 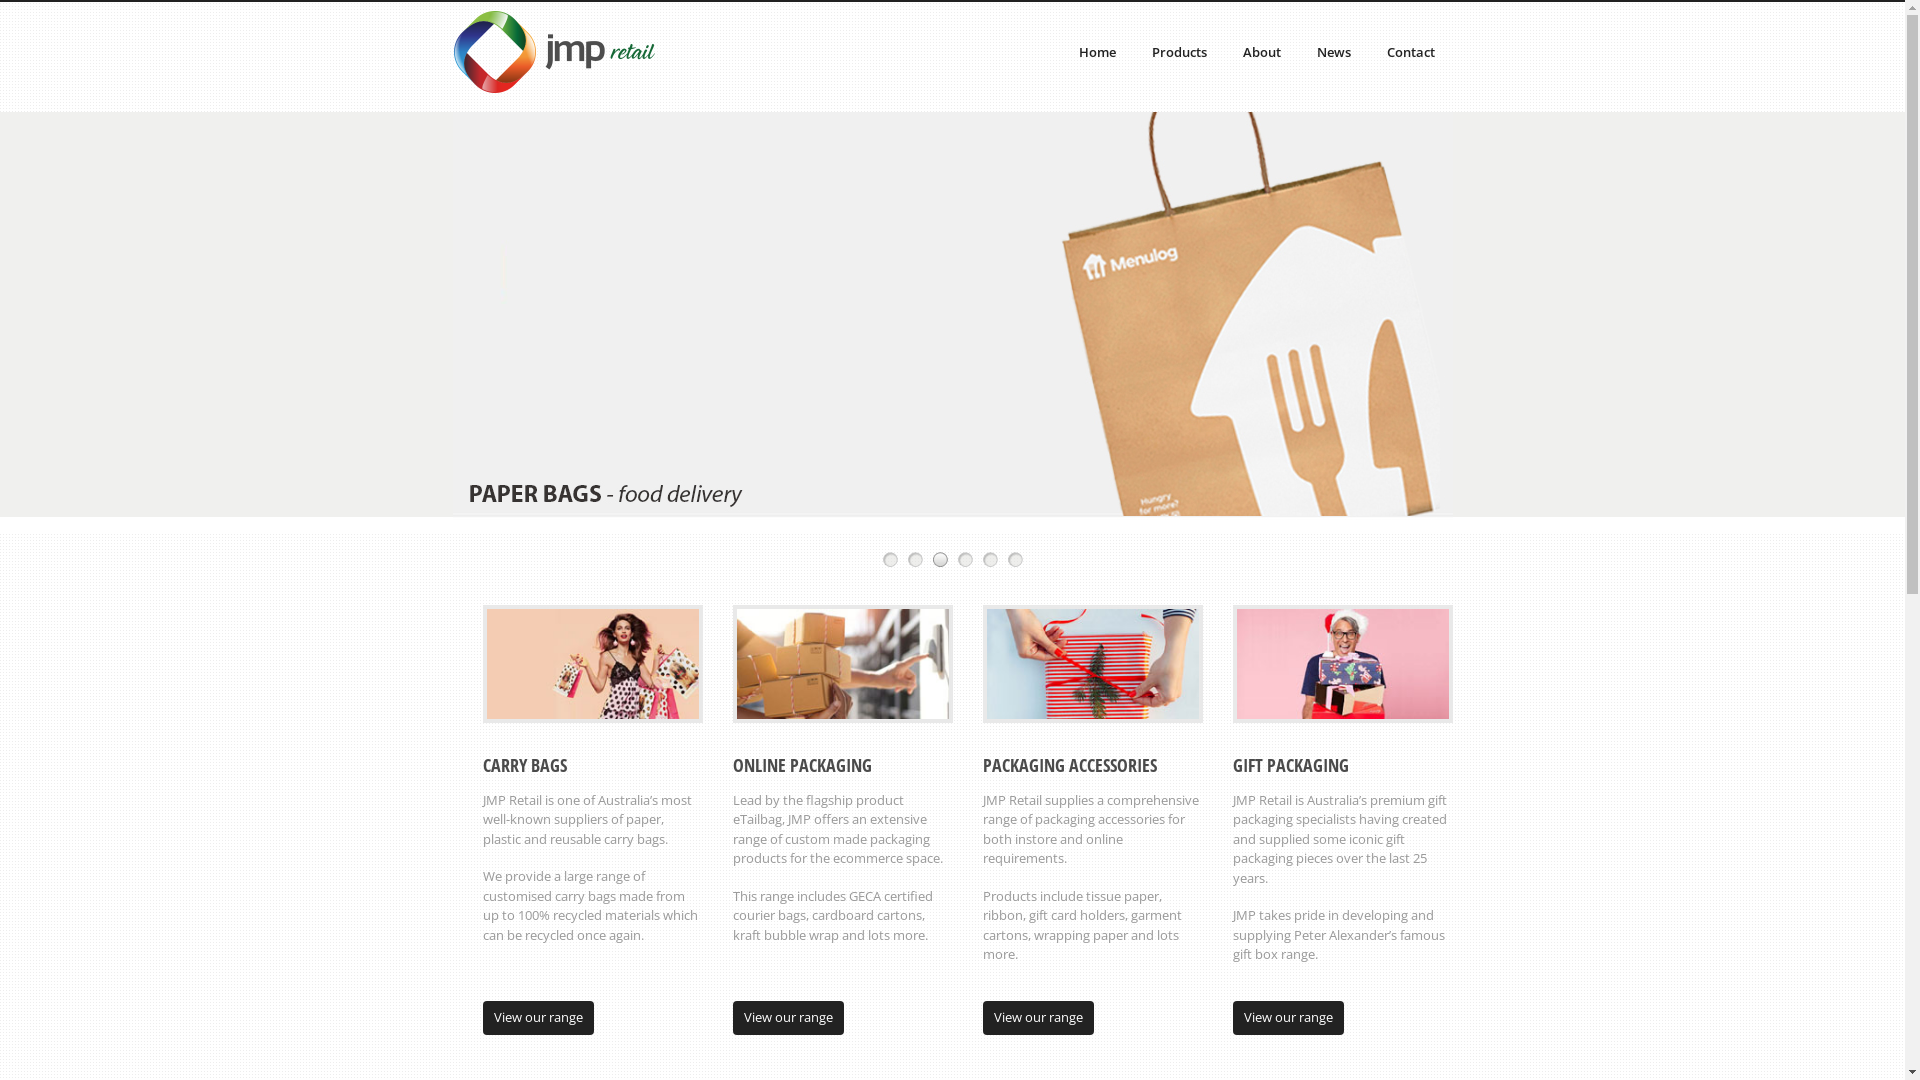 I want to click on 6, so click(x=1016, y=560).